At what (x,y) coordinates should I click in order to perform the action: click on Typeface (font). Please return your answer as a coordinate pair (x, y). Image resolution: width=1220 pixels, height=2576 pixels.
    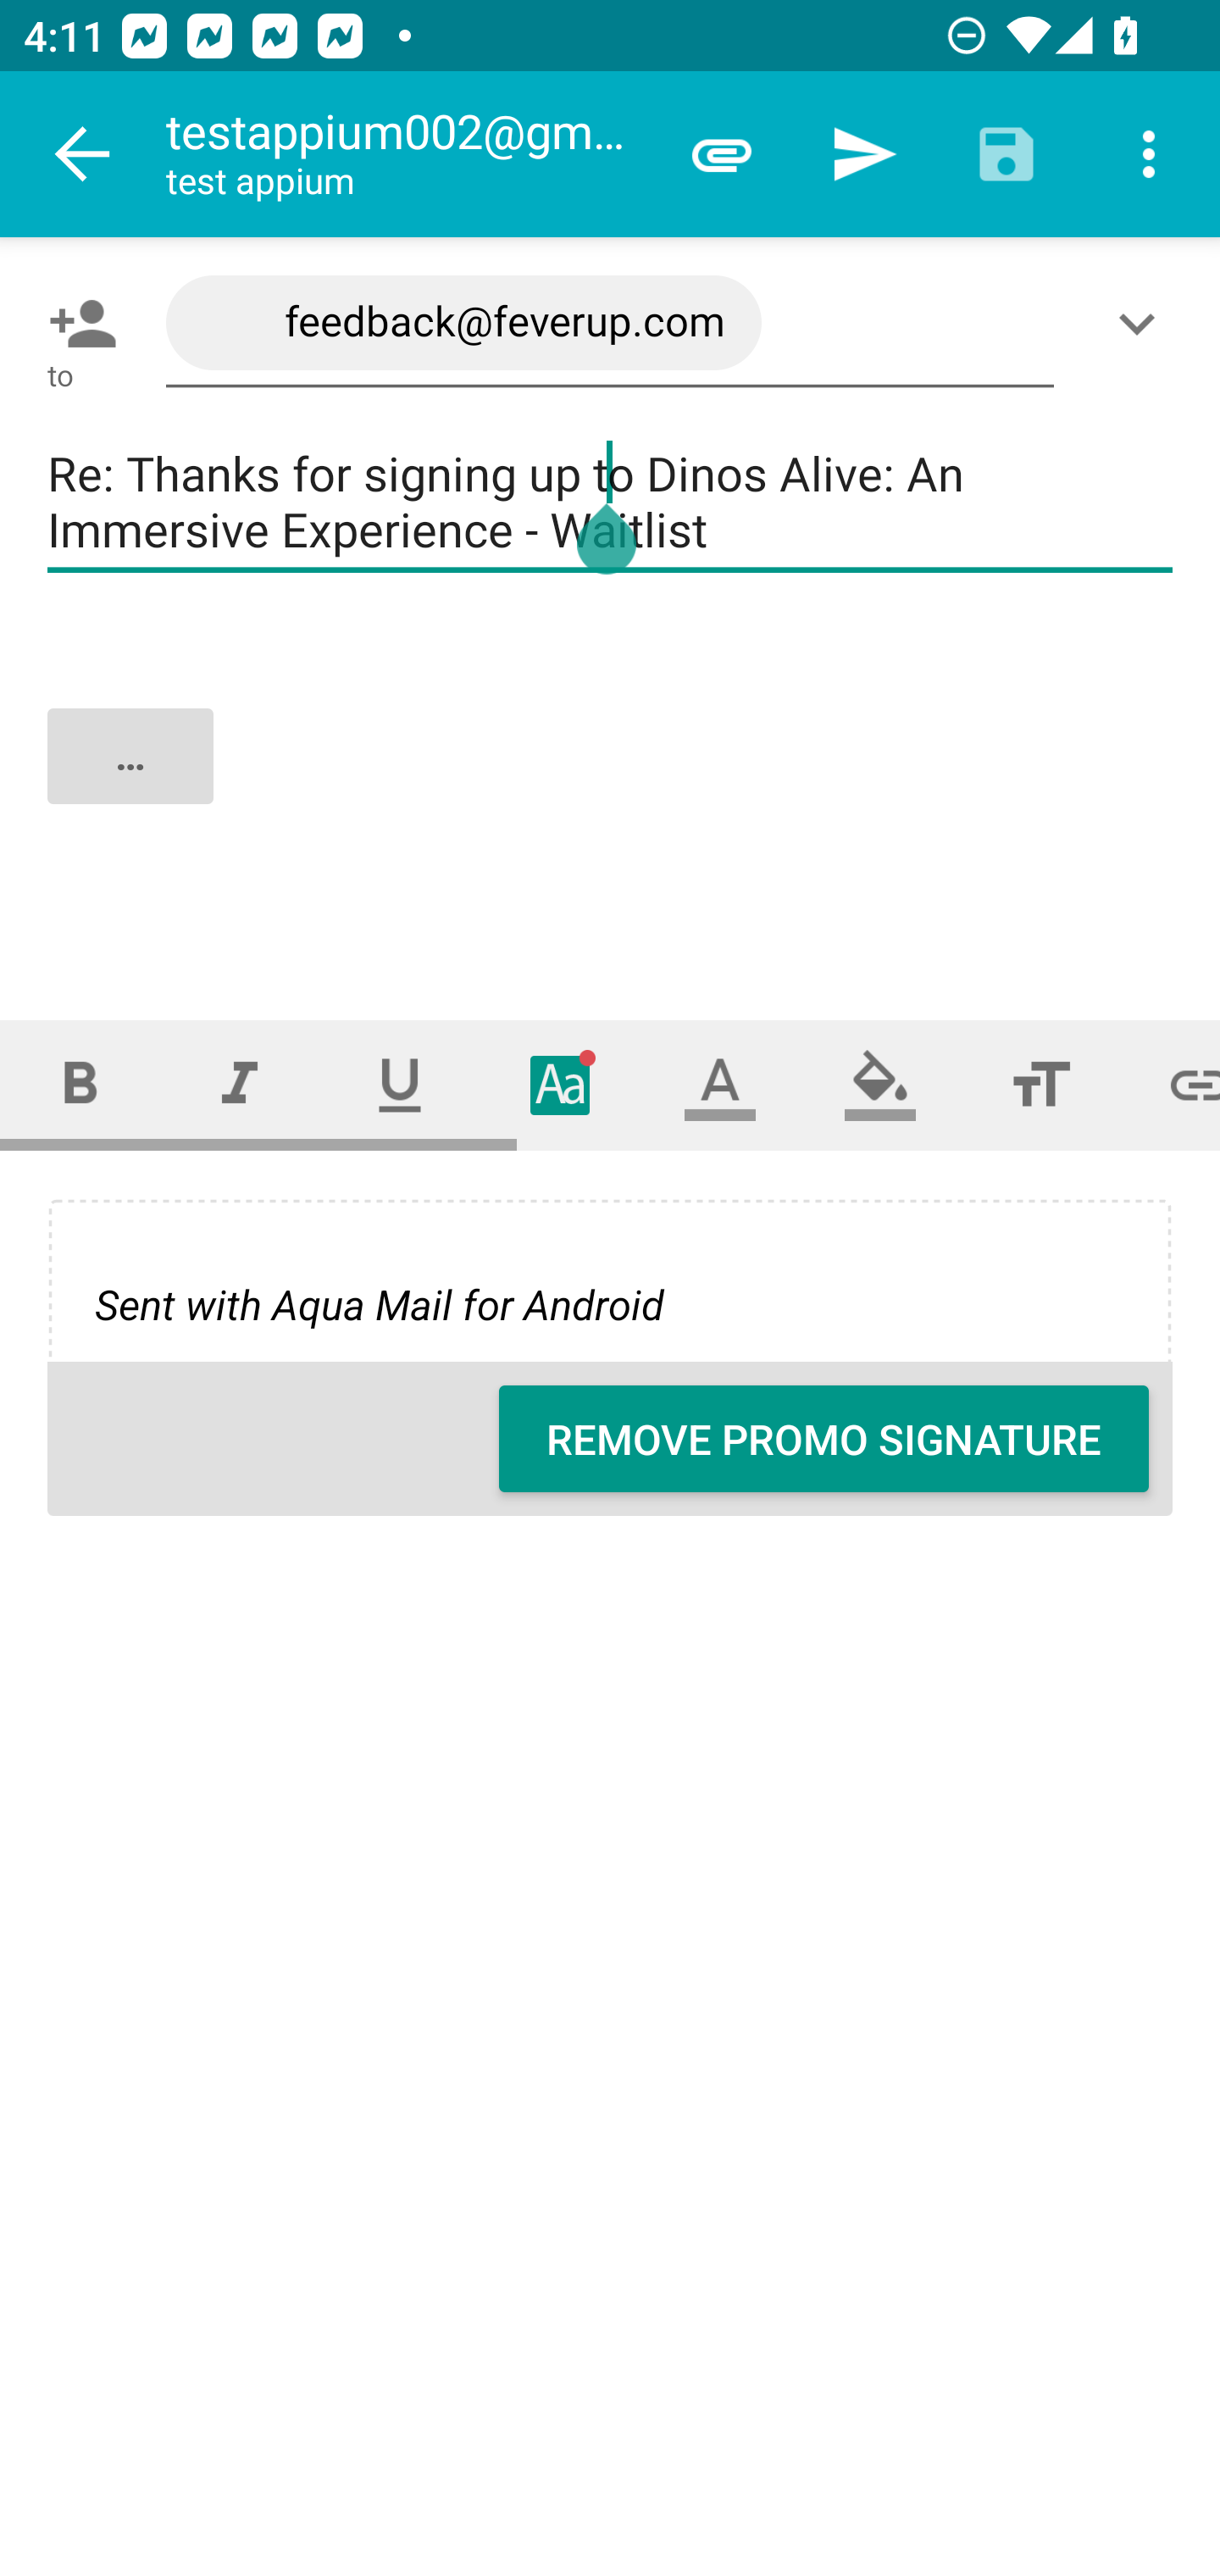
    Looking at the image, I should click on (561, 1085).